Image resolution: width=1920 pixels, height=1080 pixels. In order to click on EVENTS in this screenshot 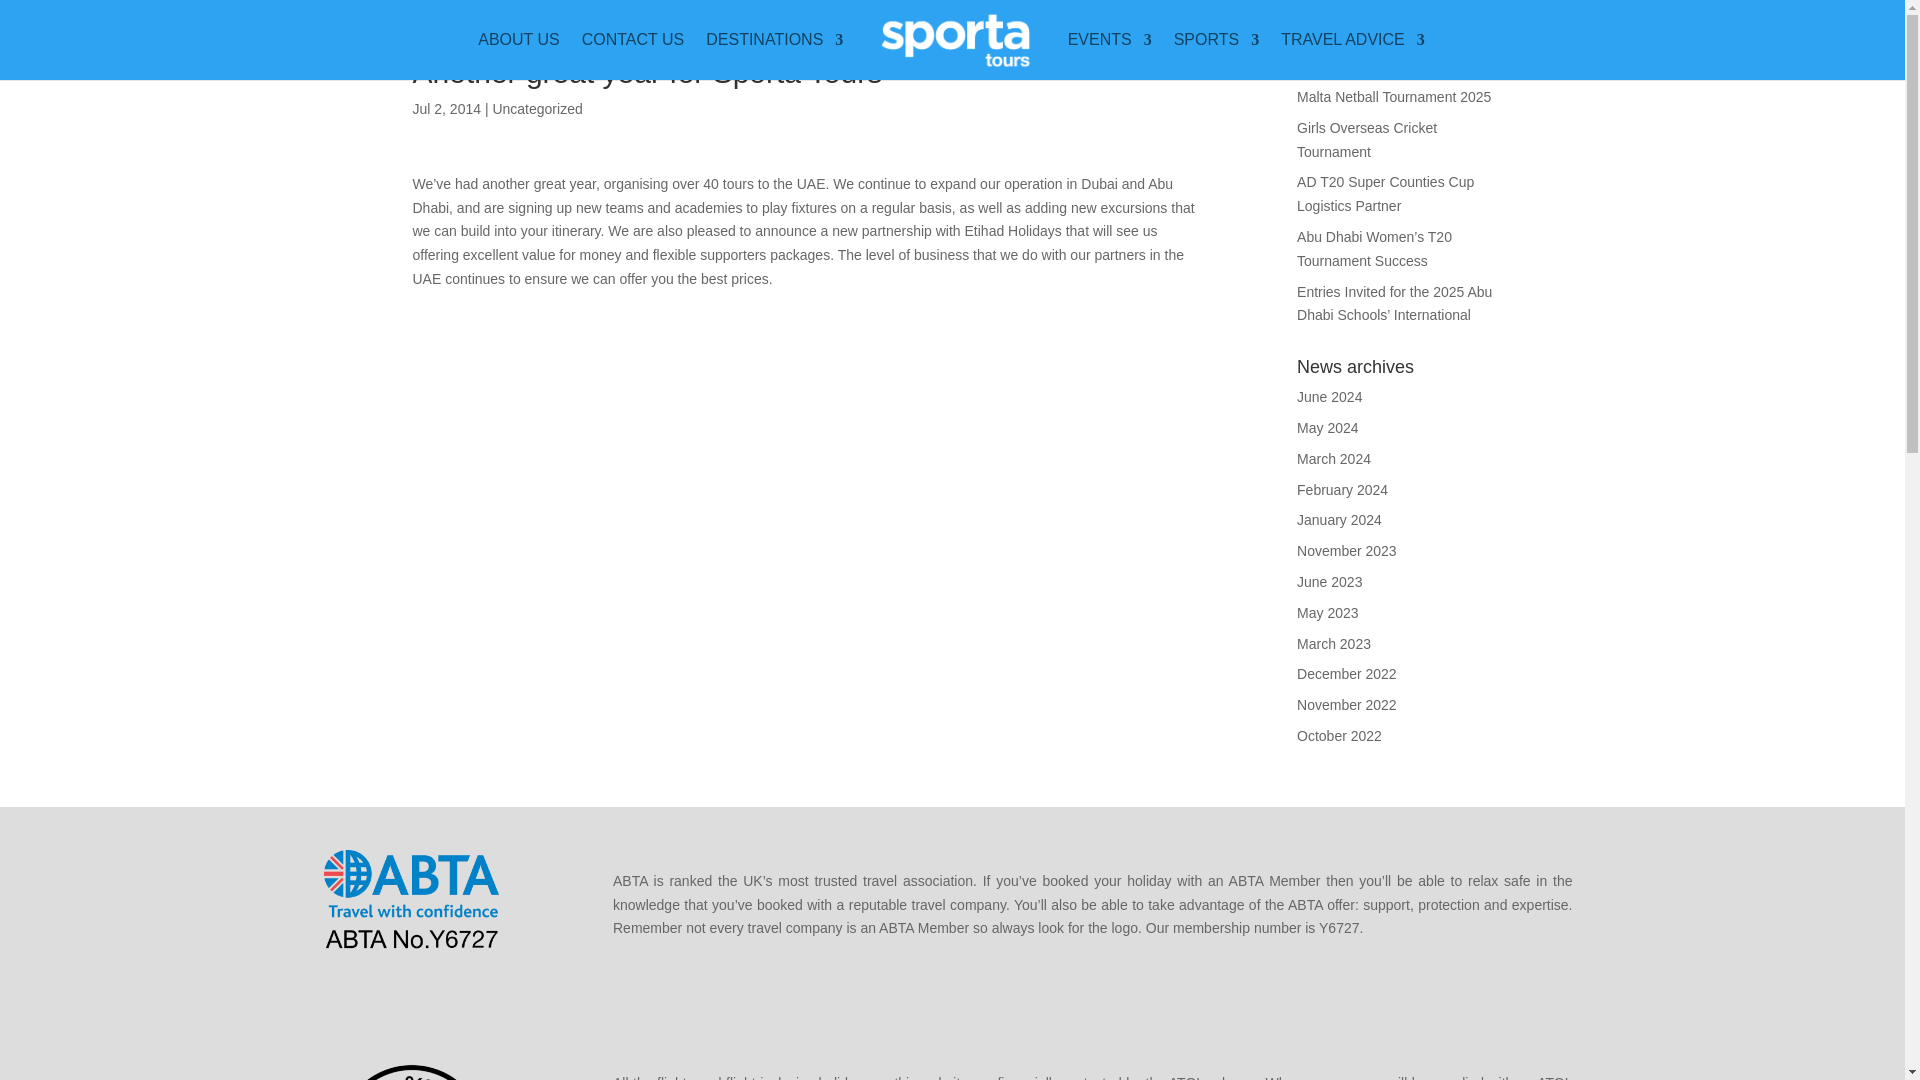, I will do `click(1110, 56)`.